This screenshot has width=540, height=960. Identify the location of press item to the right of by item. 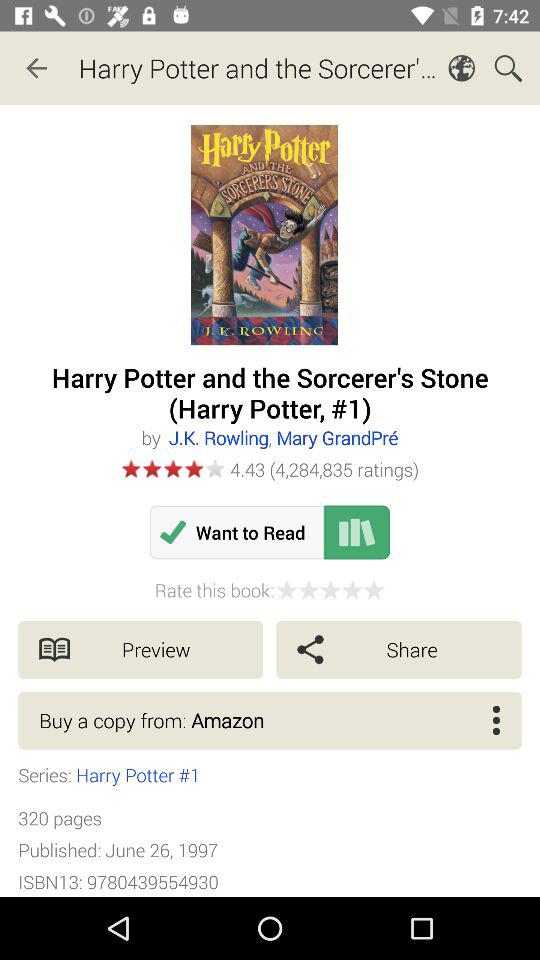
(282, 438).